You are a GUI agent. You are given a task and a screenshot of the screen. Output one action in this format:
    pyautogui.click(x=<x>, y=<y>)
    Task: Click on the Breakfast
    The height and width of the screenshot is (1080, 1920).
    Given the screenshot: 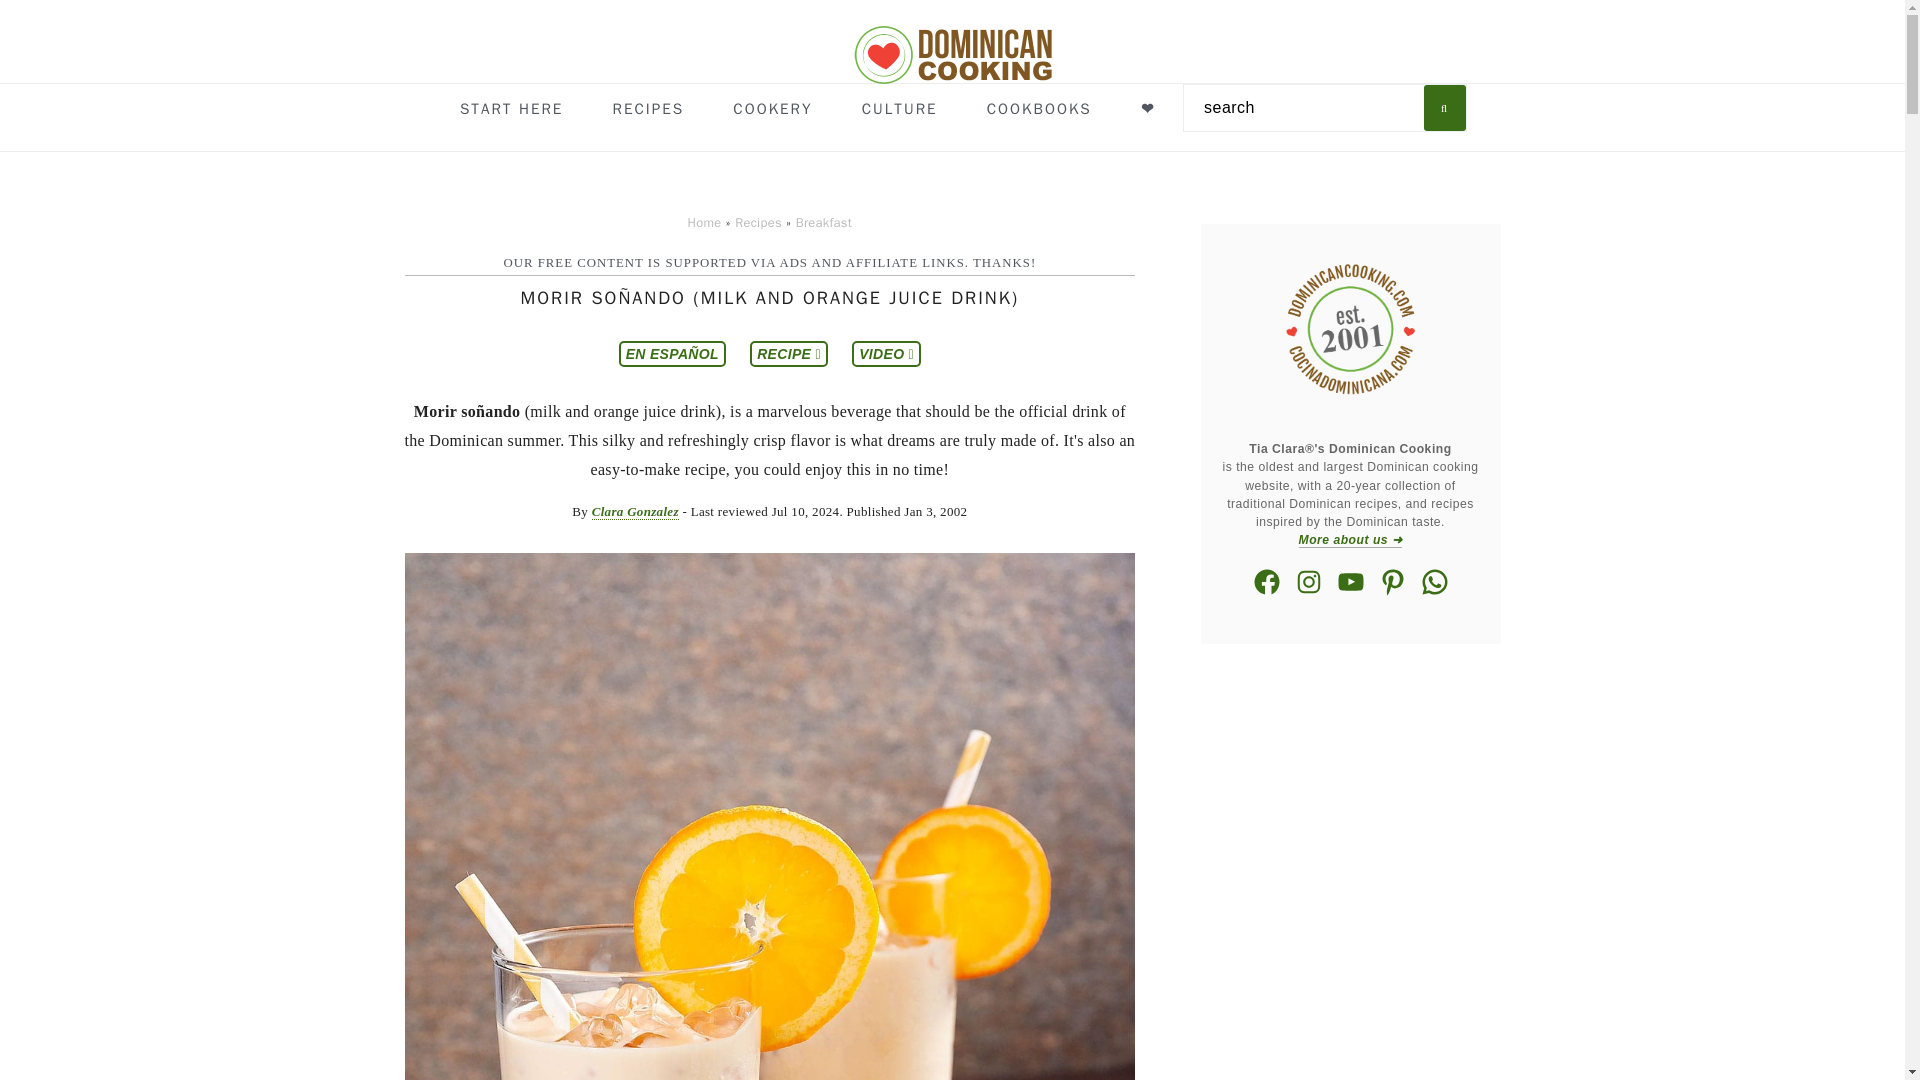 What is the action you would take?
    pyautogui.click(x=824, y=222)
    